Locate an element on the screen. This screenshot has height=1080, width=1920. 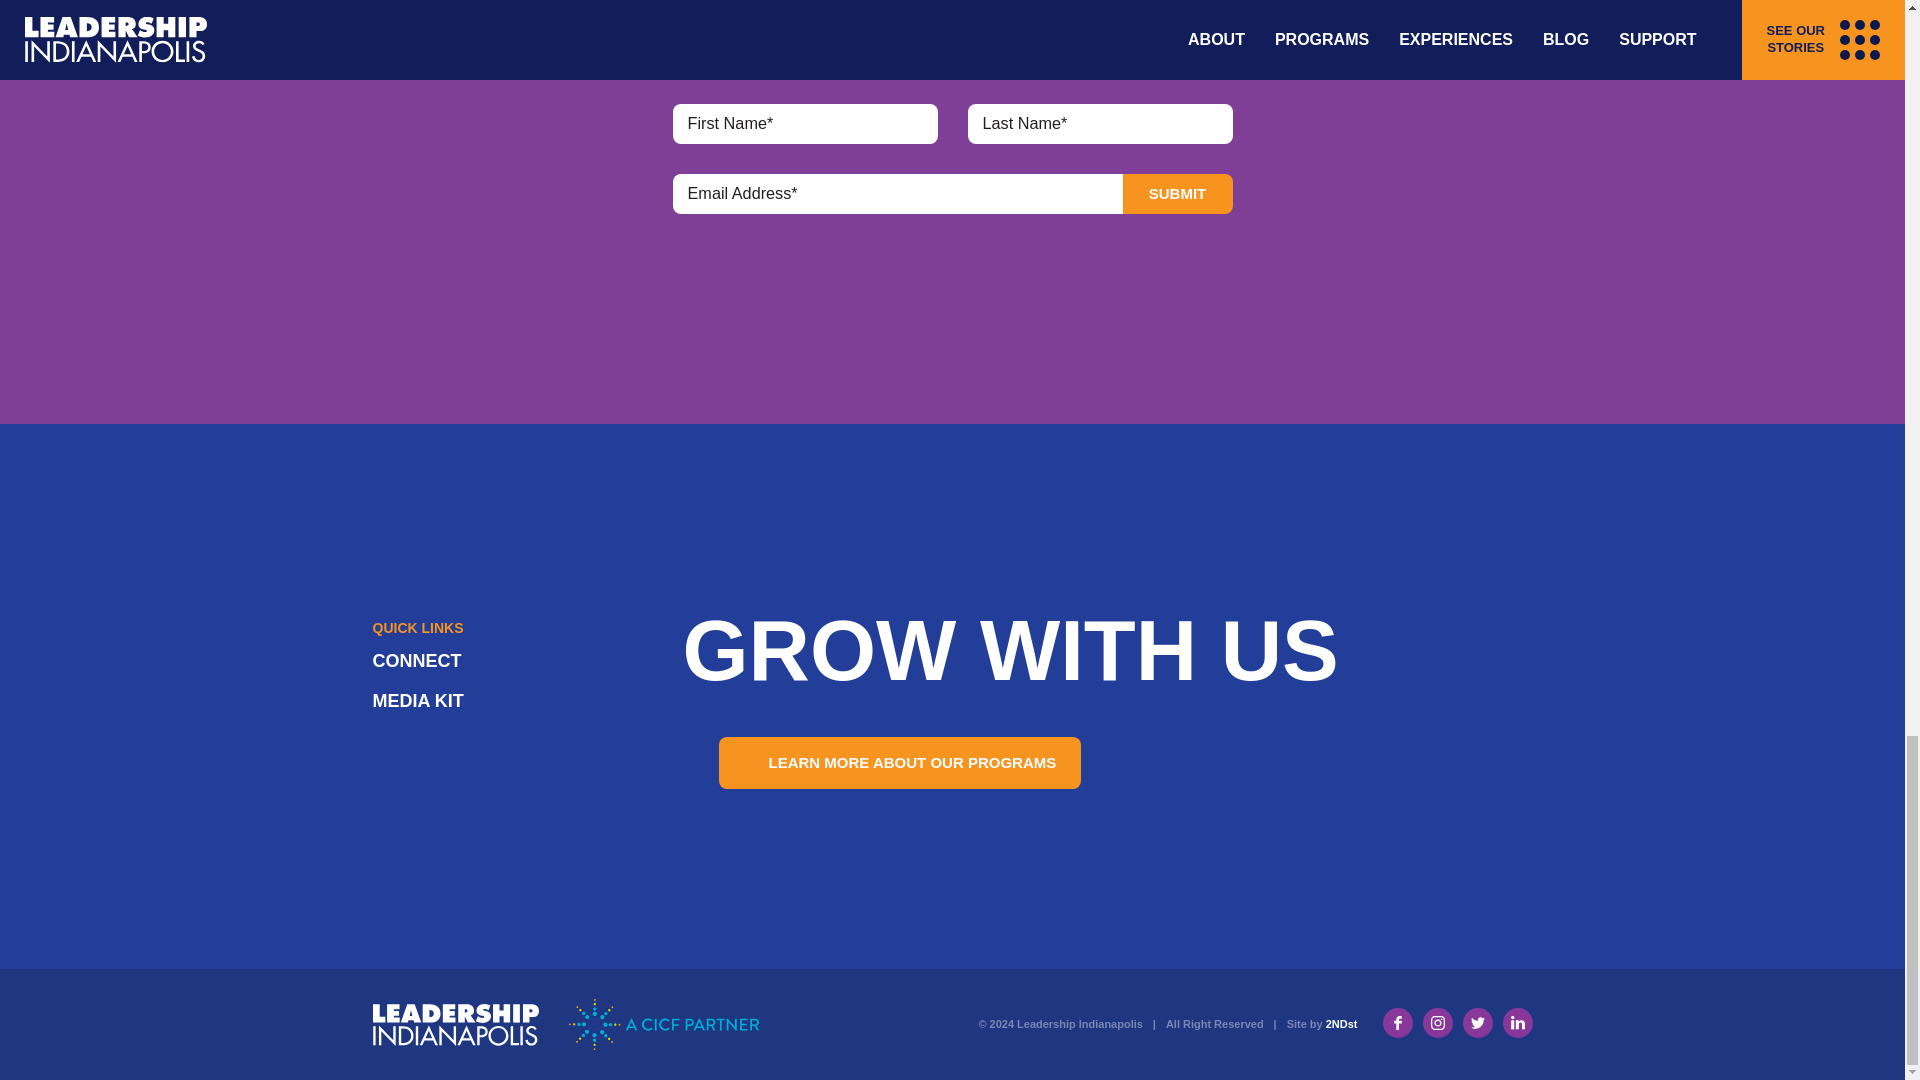
Submit is located at coordinates (1176, 193).